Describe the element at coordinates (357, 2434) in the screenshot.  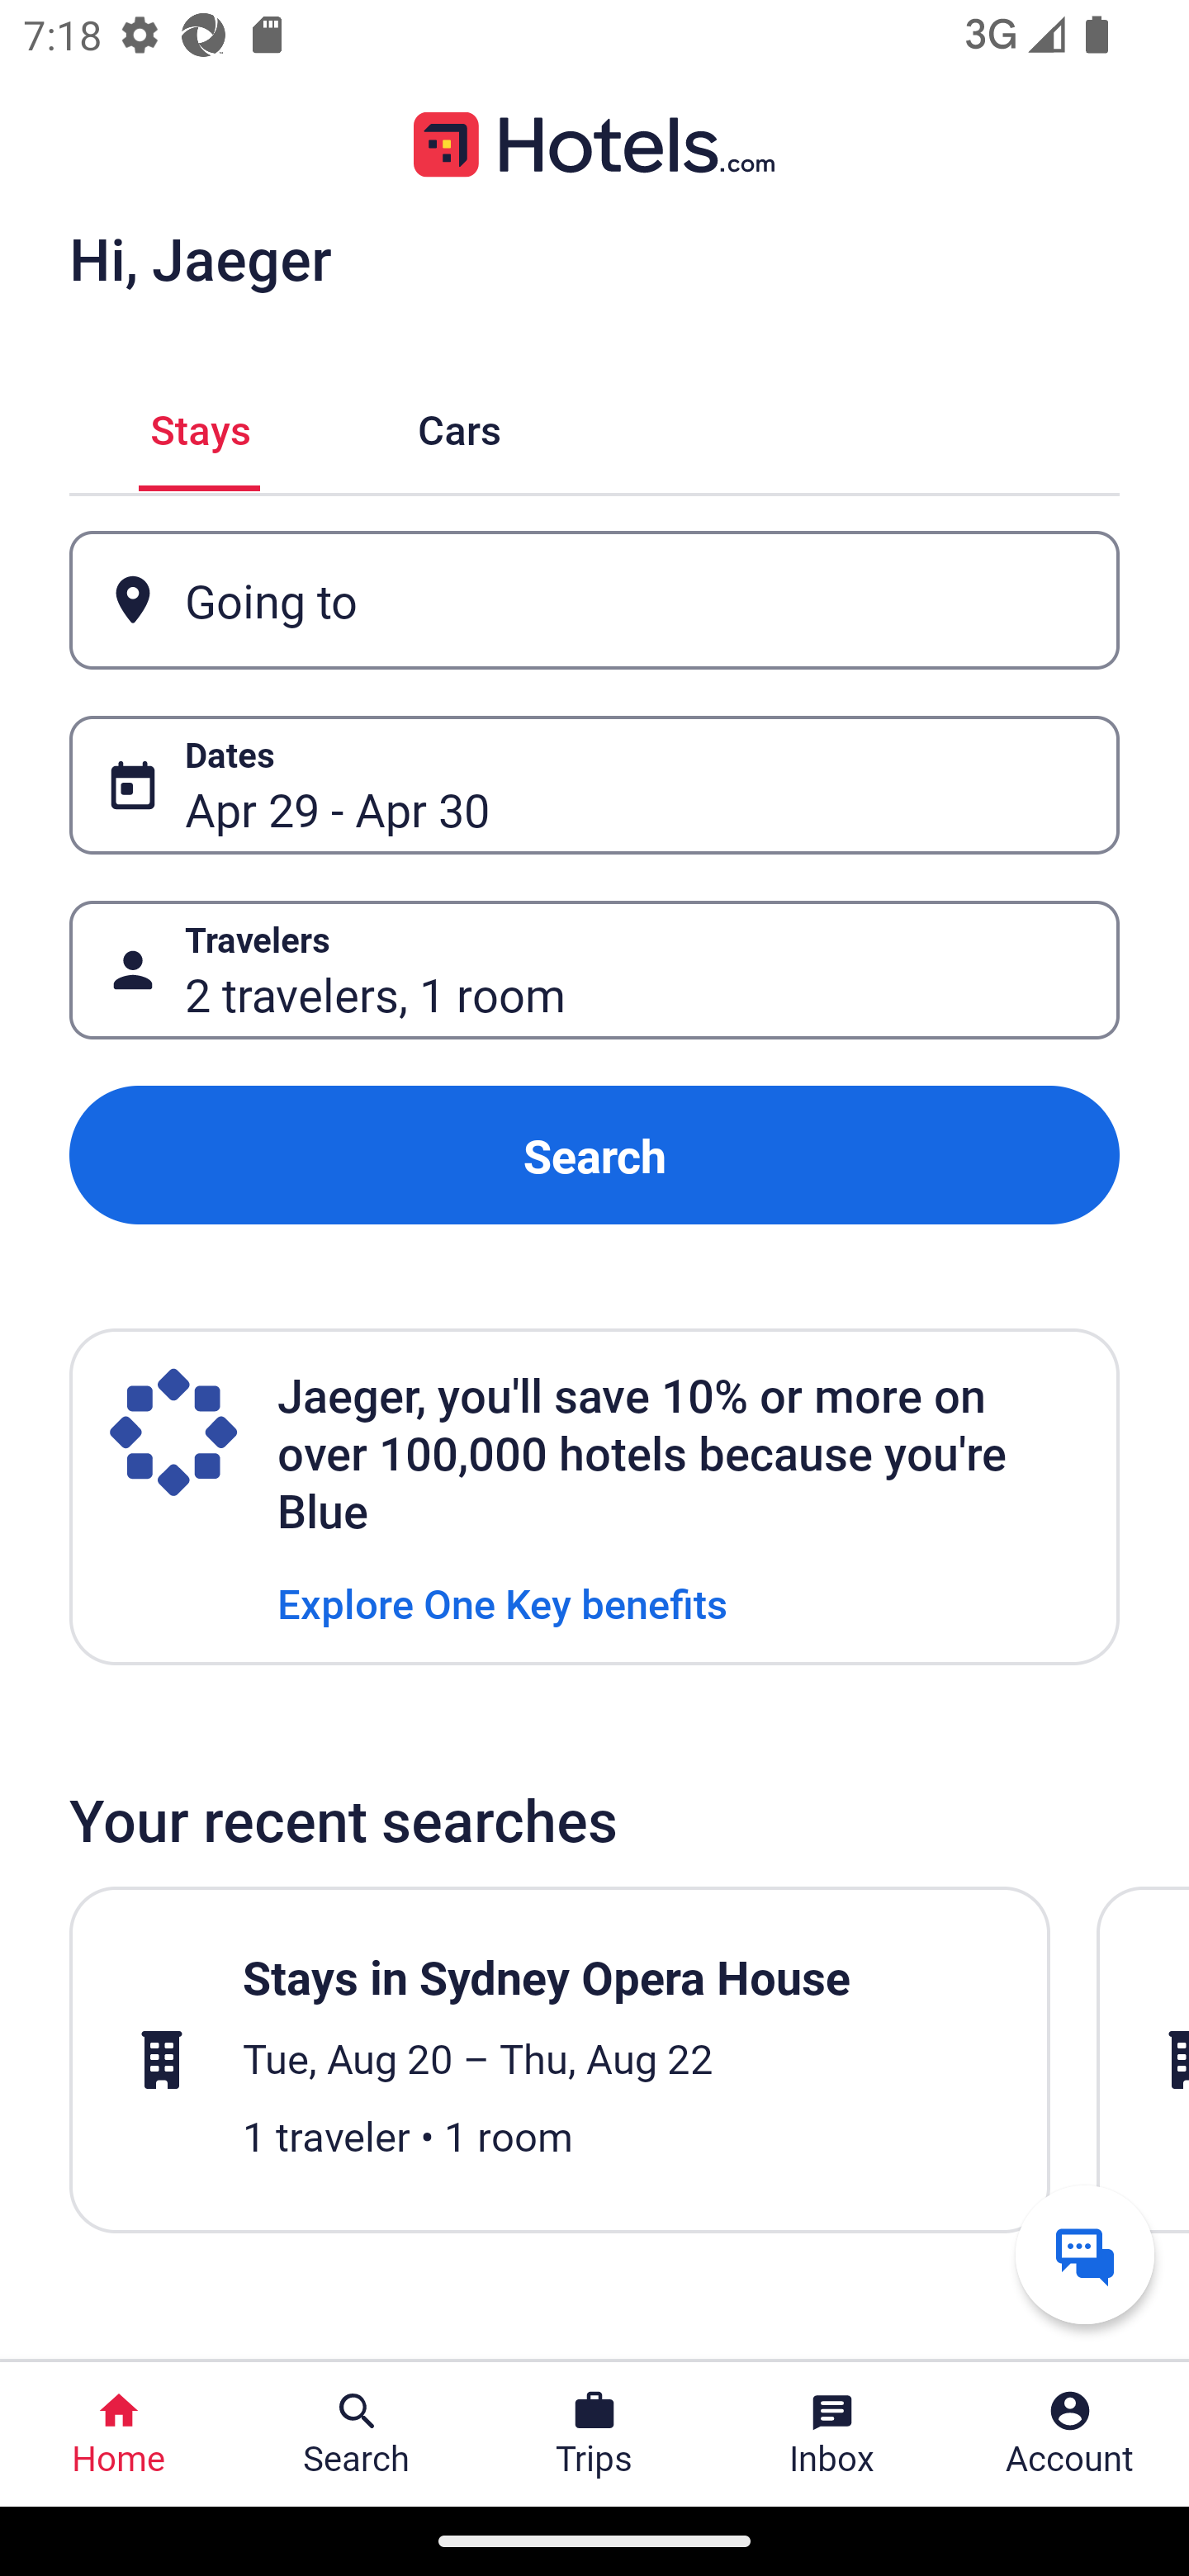
I see `Search Search Button` at that location.